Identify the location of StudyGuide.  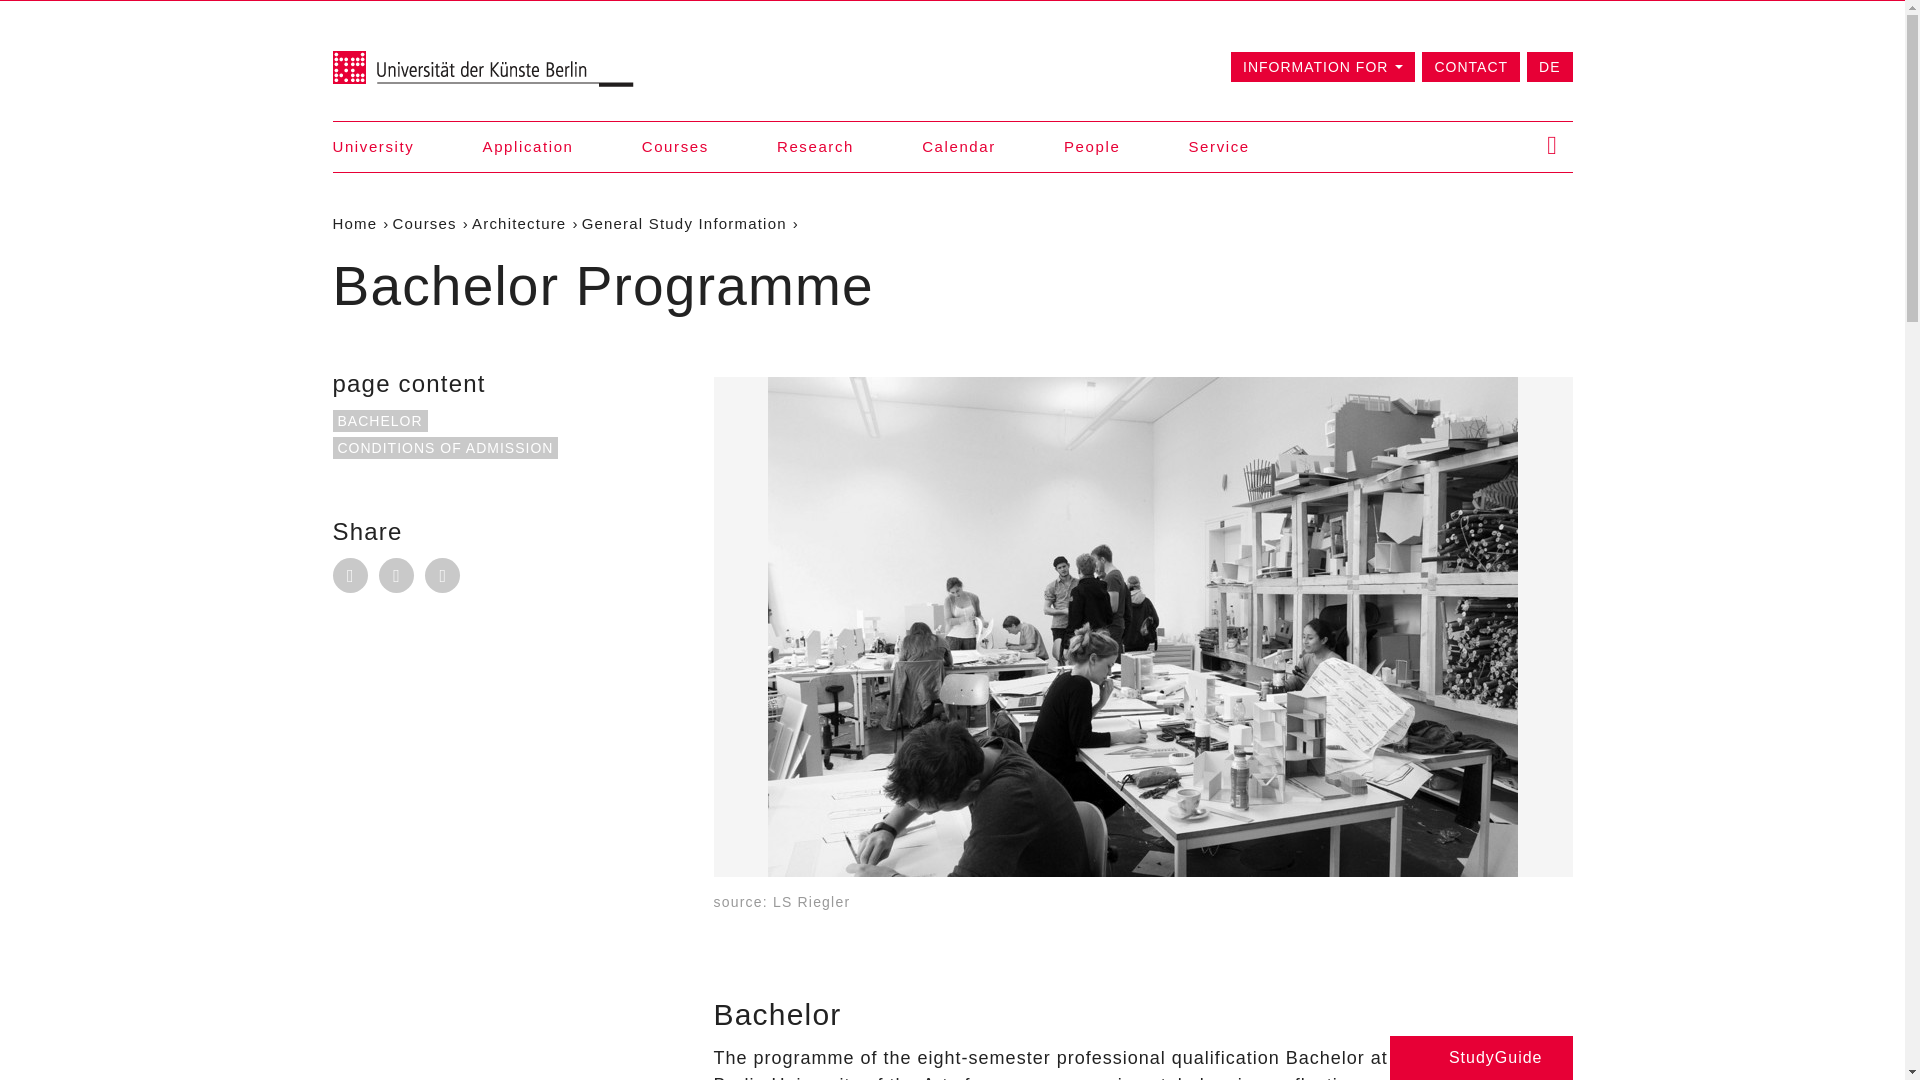
(1481, 1058).